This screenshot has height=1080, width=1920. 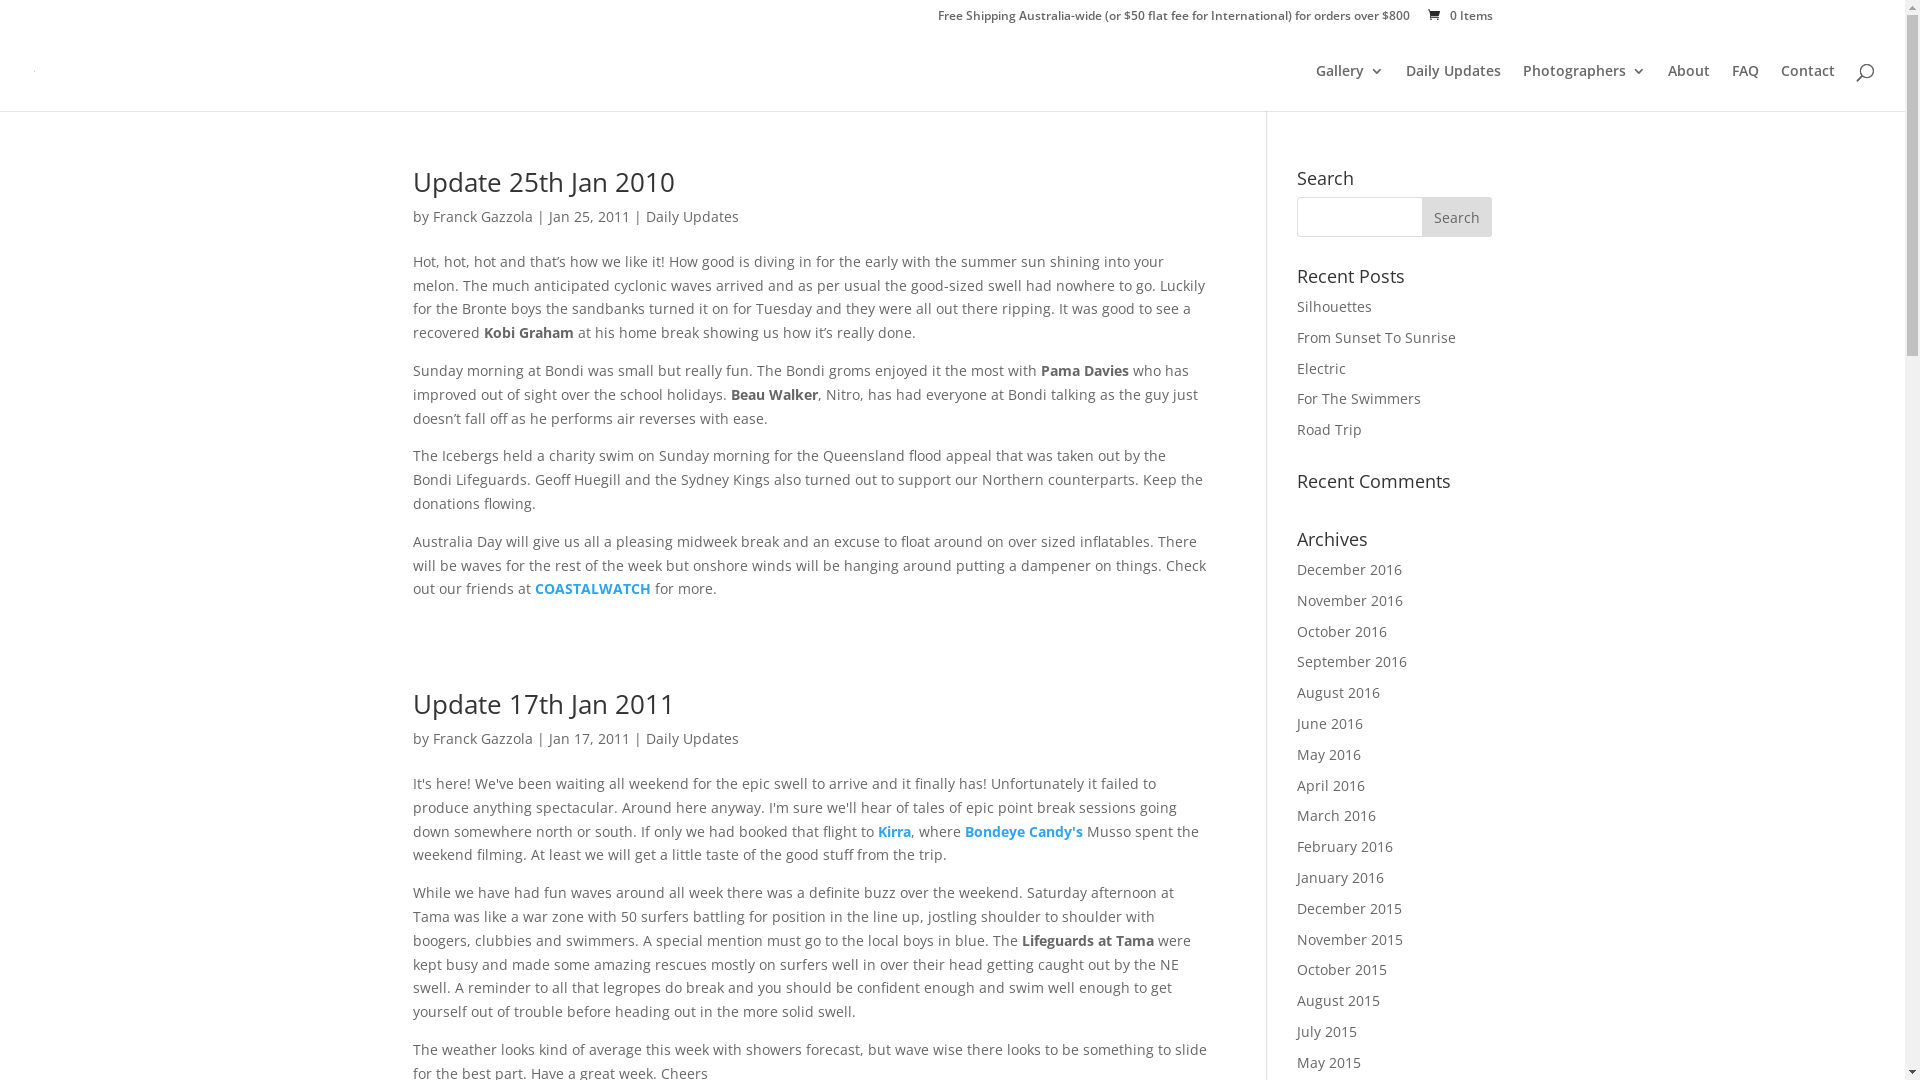 I want to click on April 2016, so click(x=1331, y=786).